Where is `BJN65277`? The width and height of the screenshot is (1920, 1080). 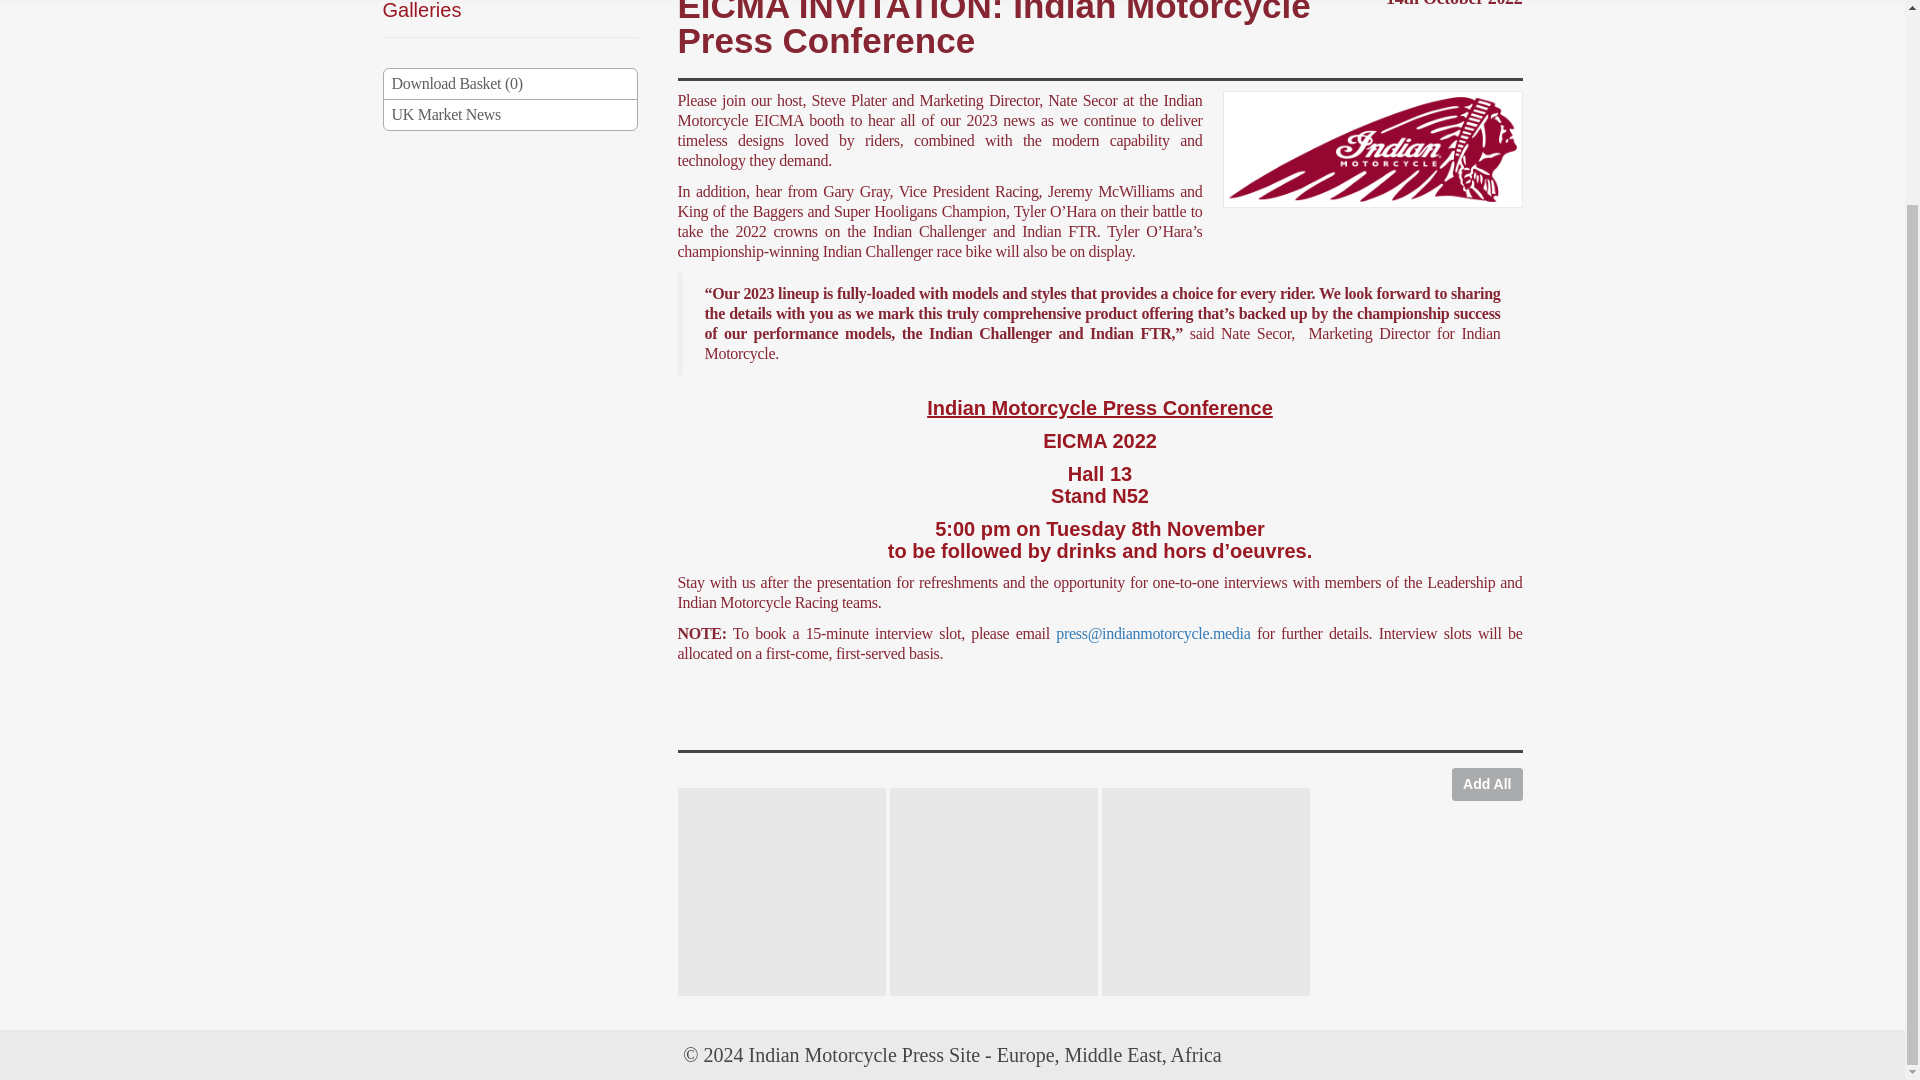 BJN65277 is located at coordinates (781, 876).